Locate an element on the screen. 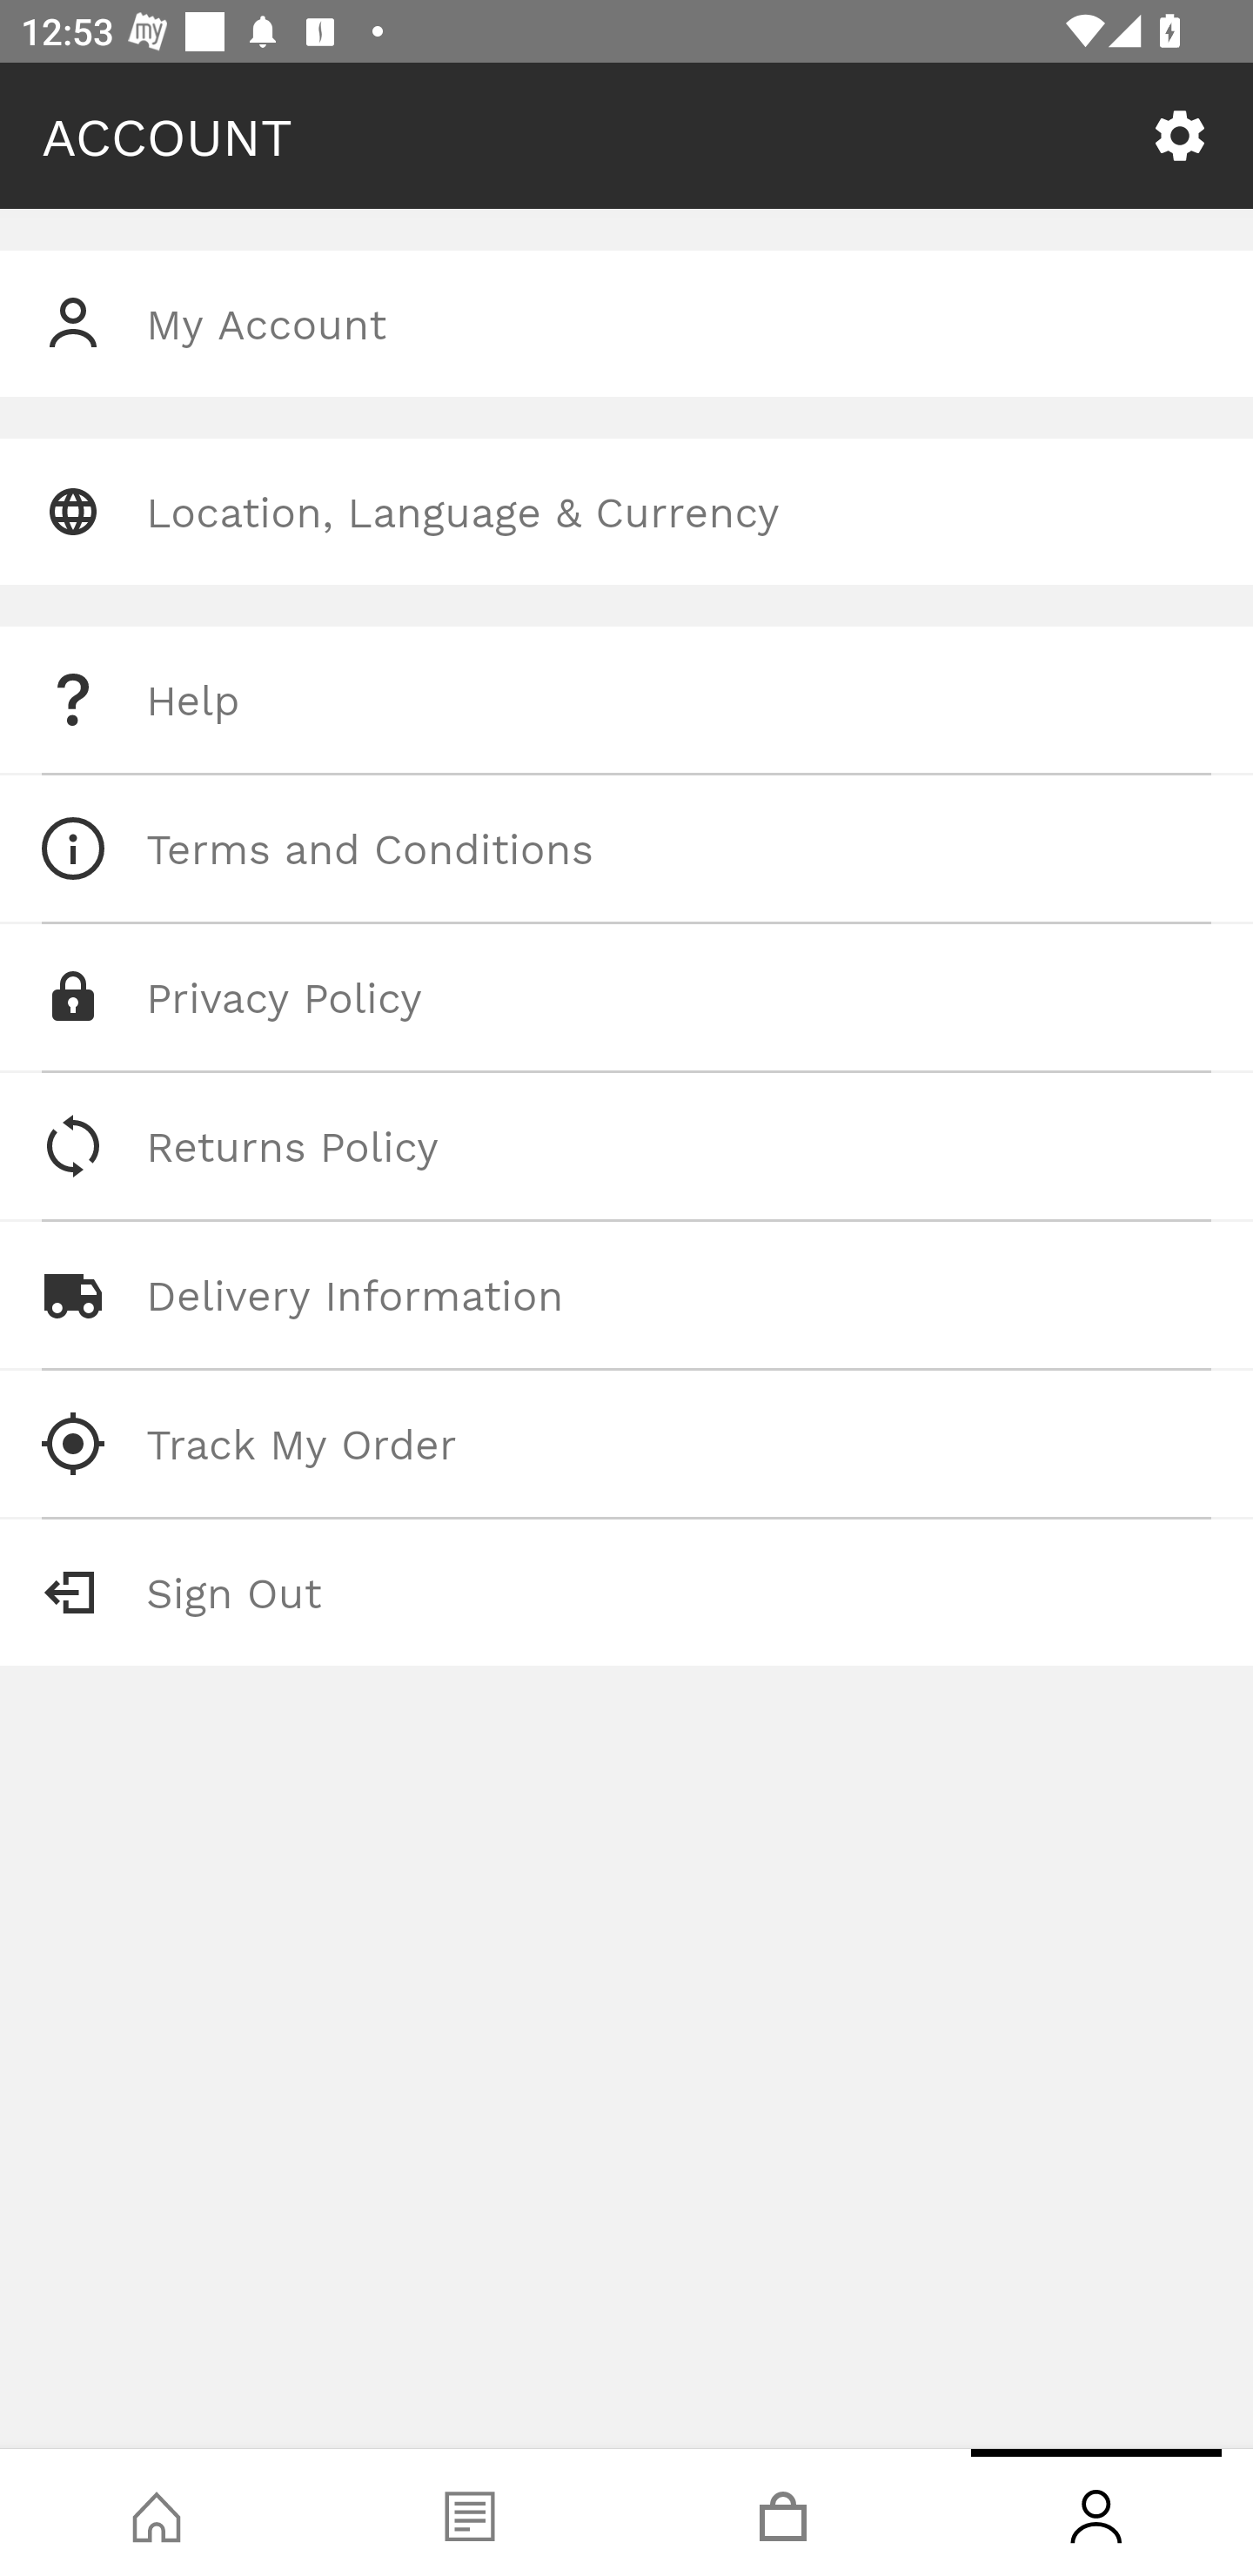  Privacy Policy is located at coordinates (626, 997).